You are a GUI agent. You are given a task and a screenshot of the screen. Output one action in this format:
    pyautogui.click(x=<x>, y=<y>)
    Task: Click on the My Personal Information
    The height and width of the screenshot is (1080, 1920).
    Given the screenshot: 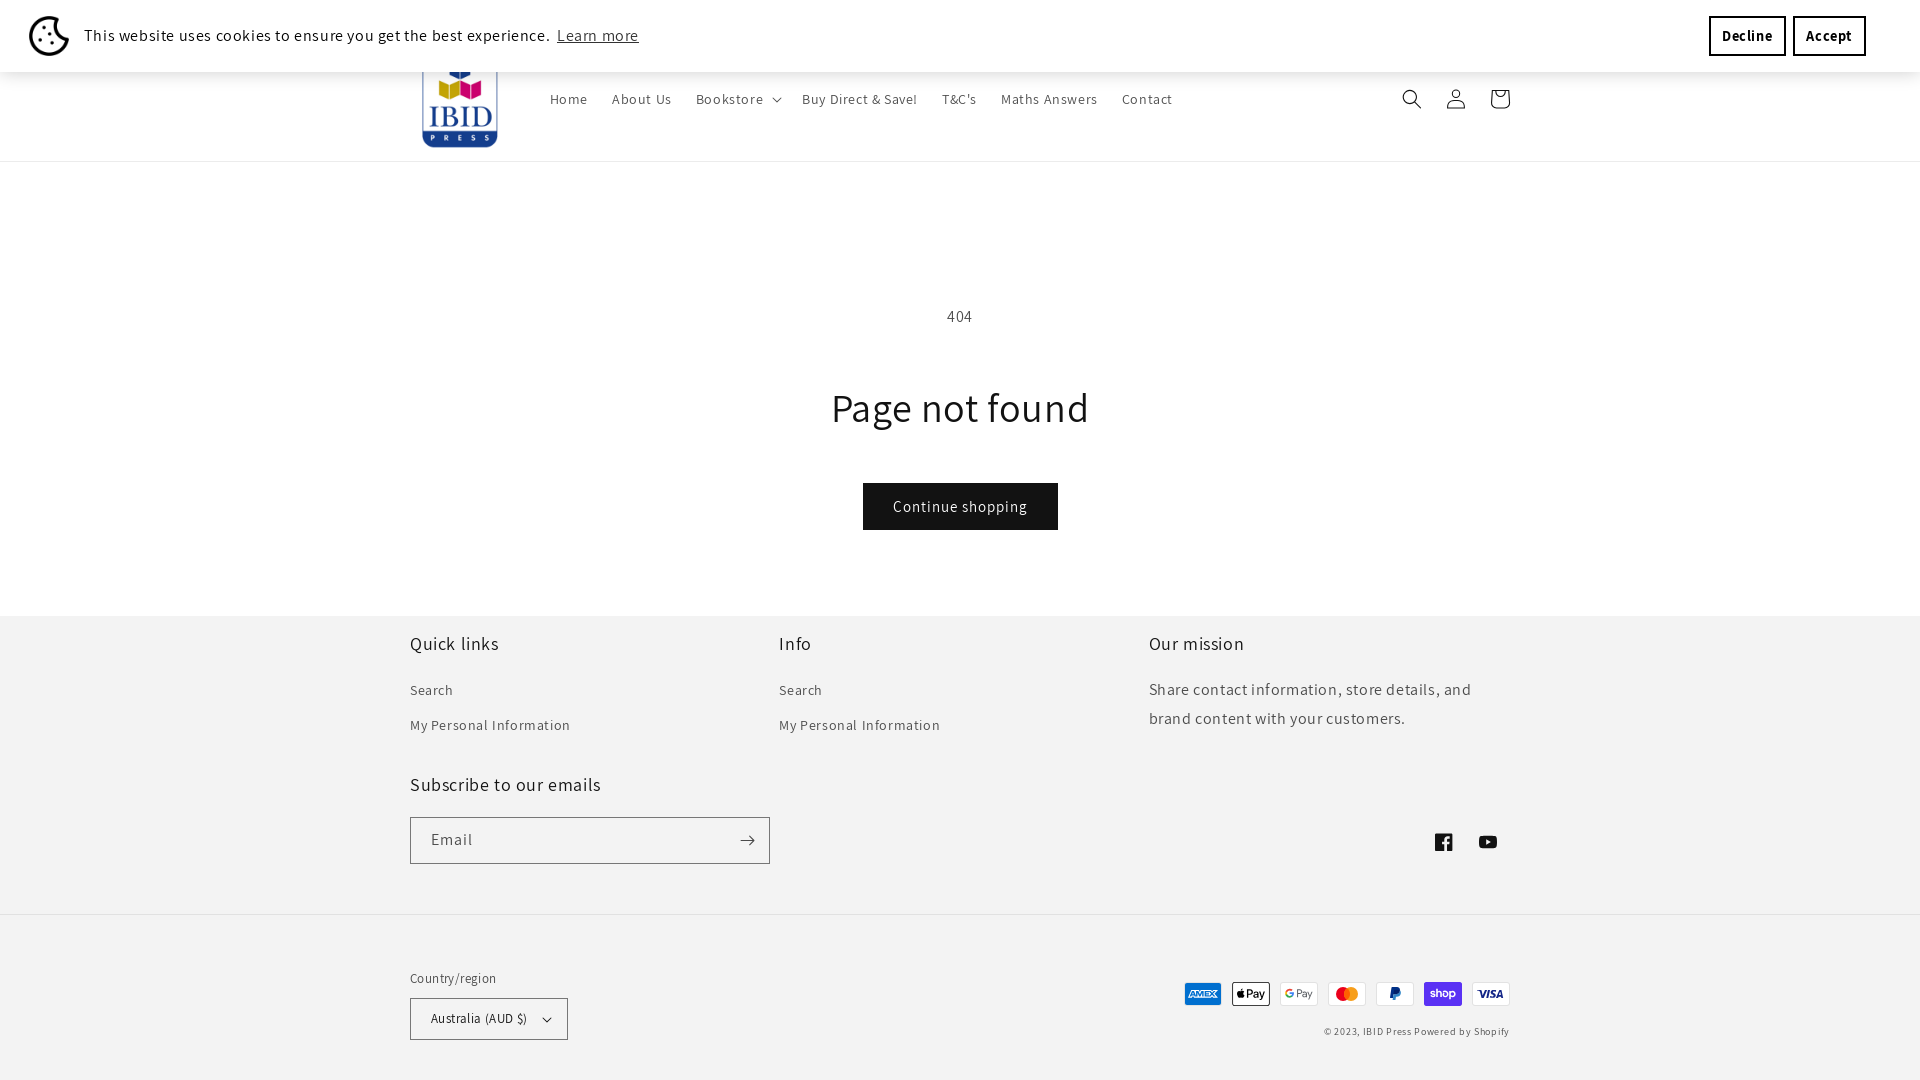 What is the action you would take?
    pyautogui.click(x=860, y=726)
    